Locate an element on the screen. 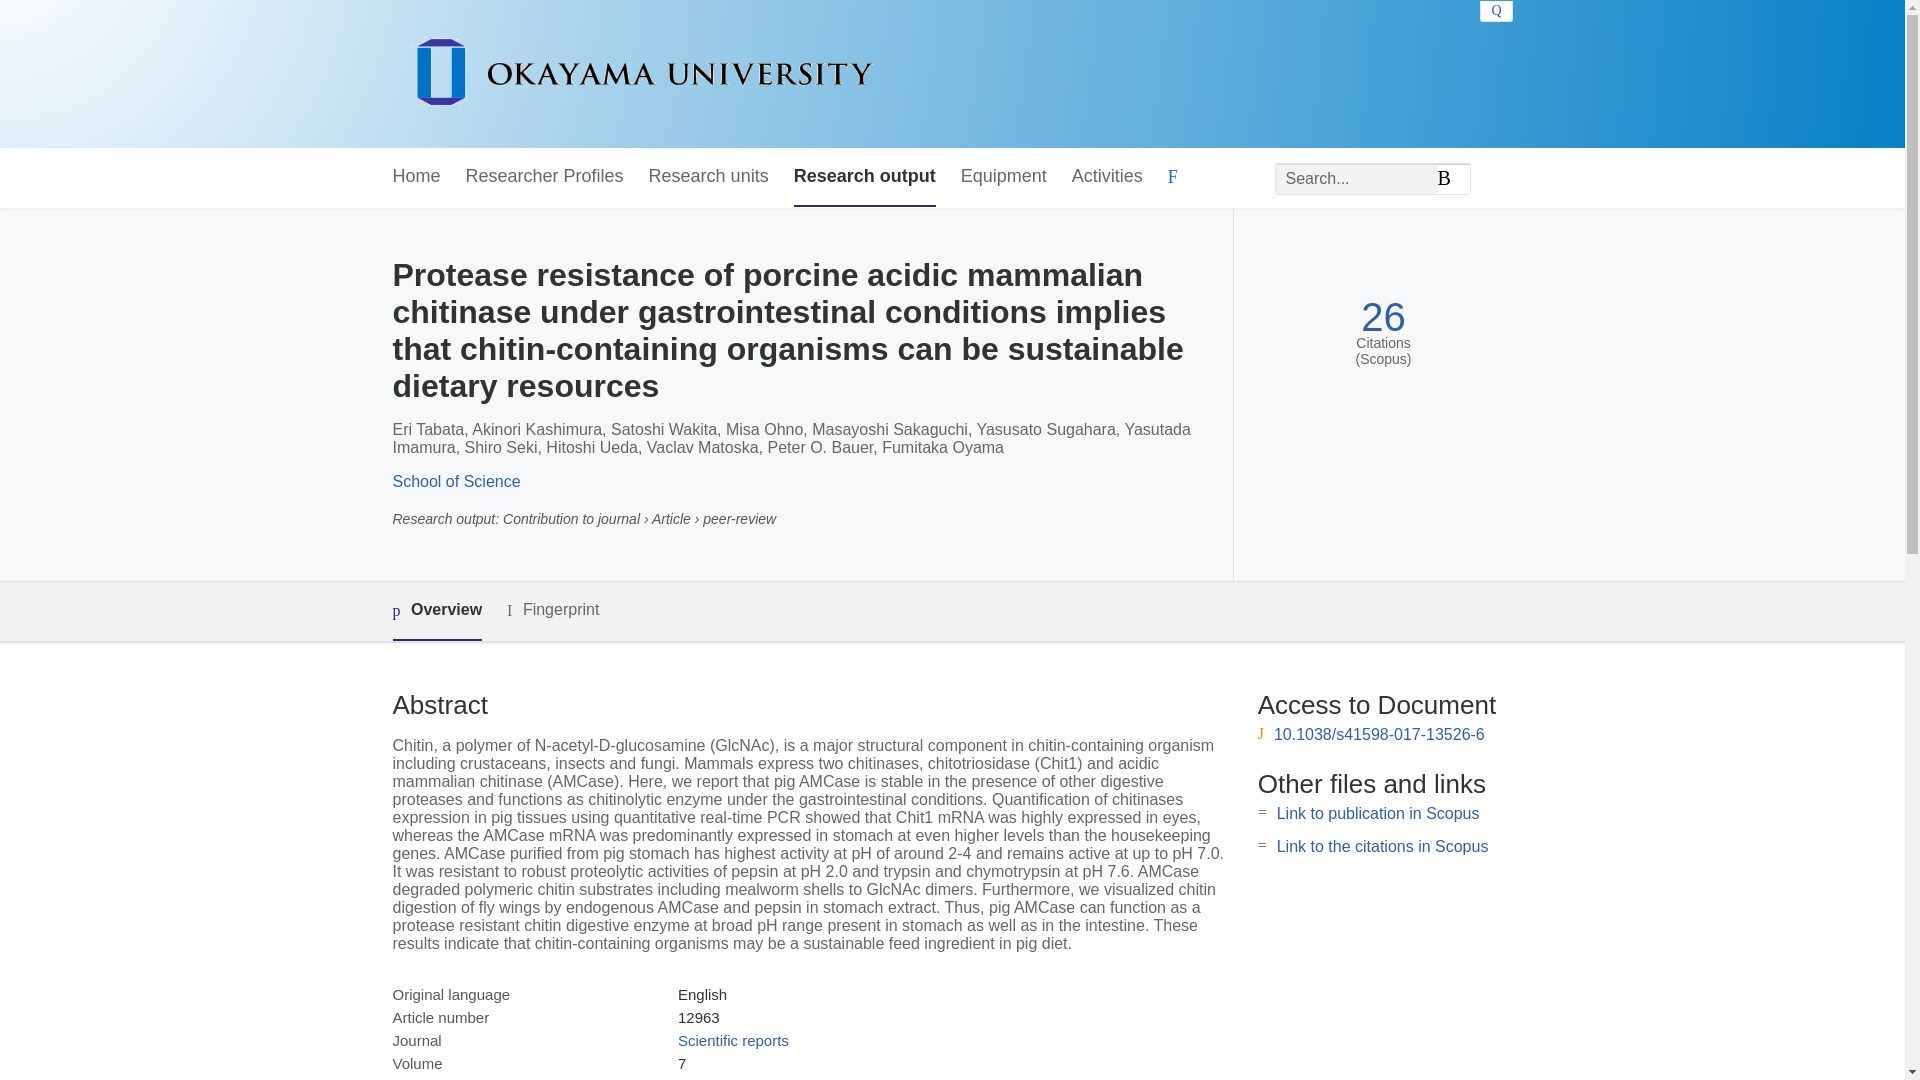 Image resolution: width=1920 pixels, height=1080 pixels. Research units is located at coordinates (708, 177).